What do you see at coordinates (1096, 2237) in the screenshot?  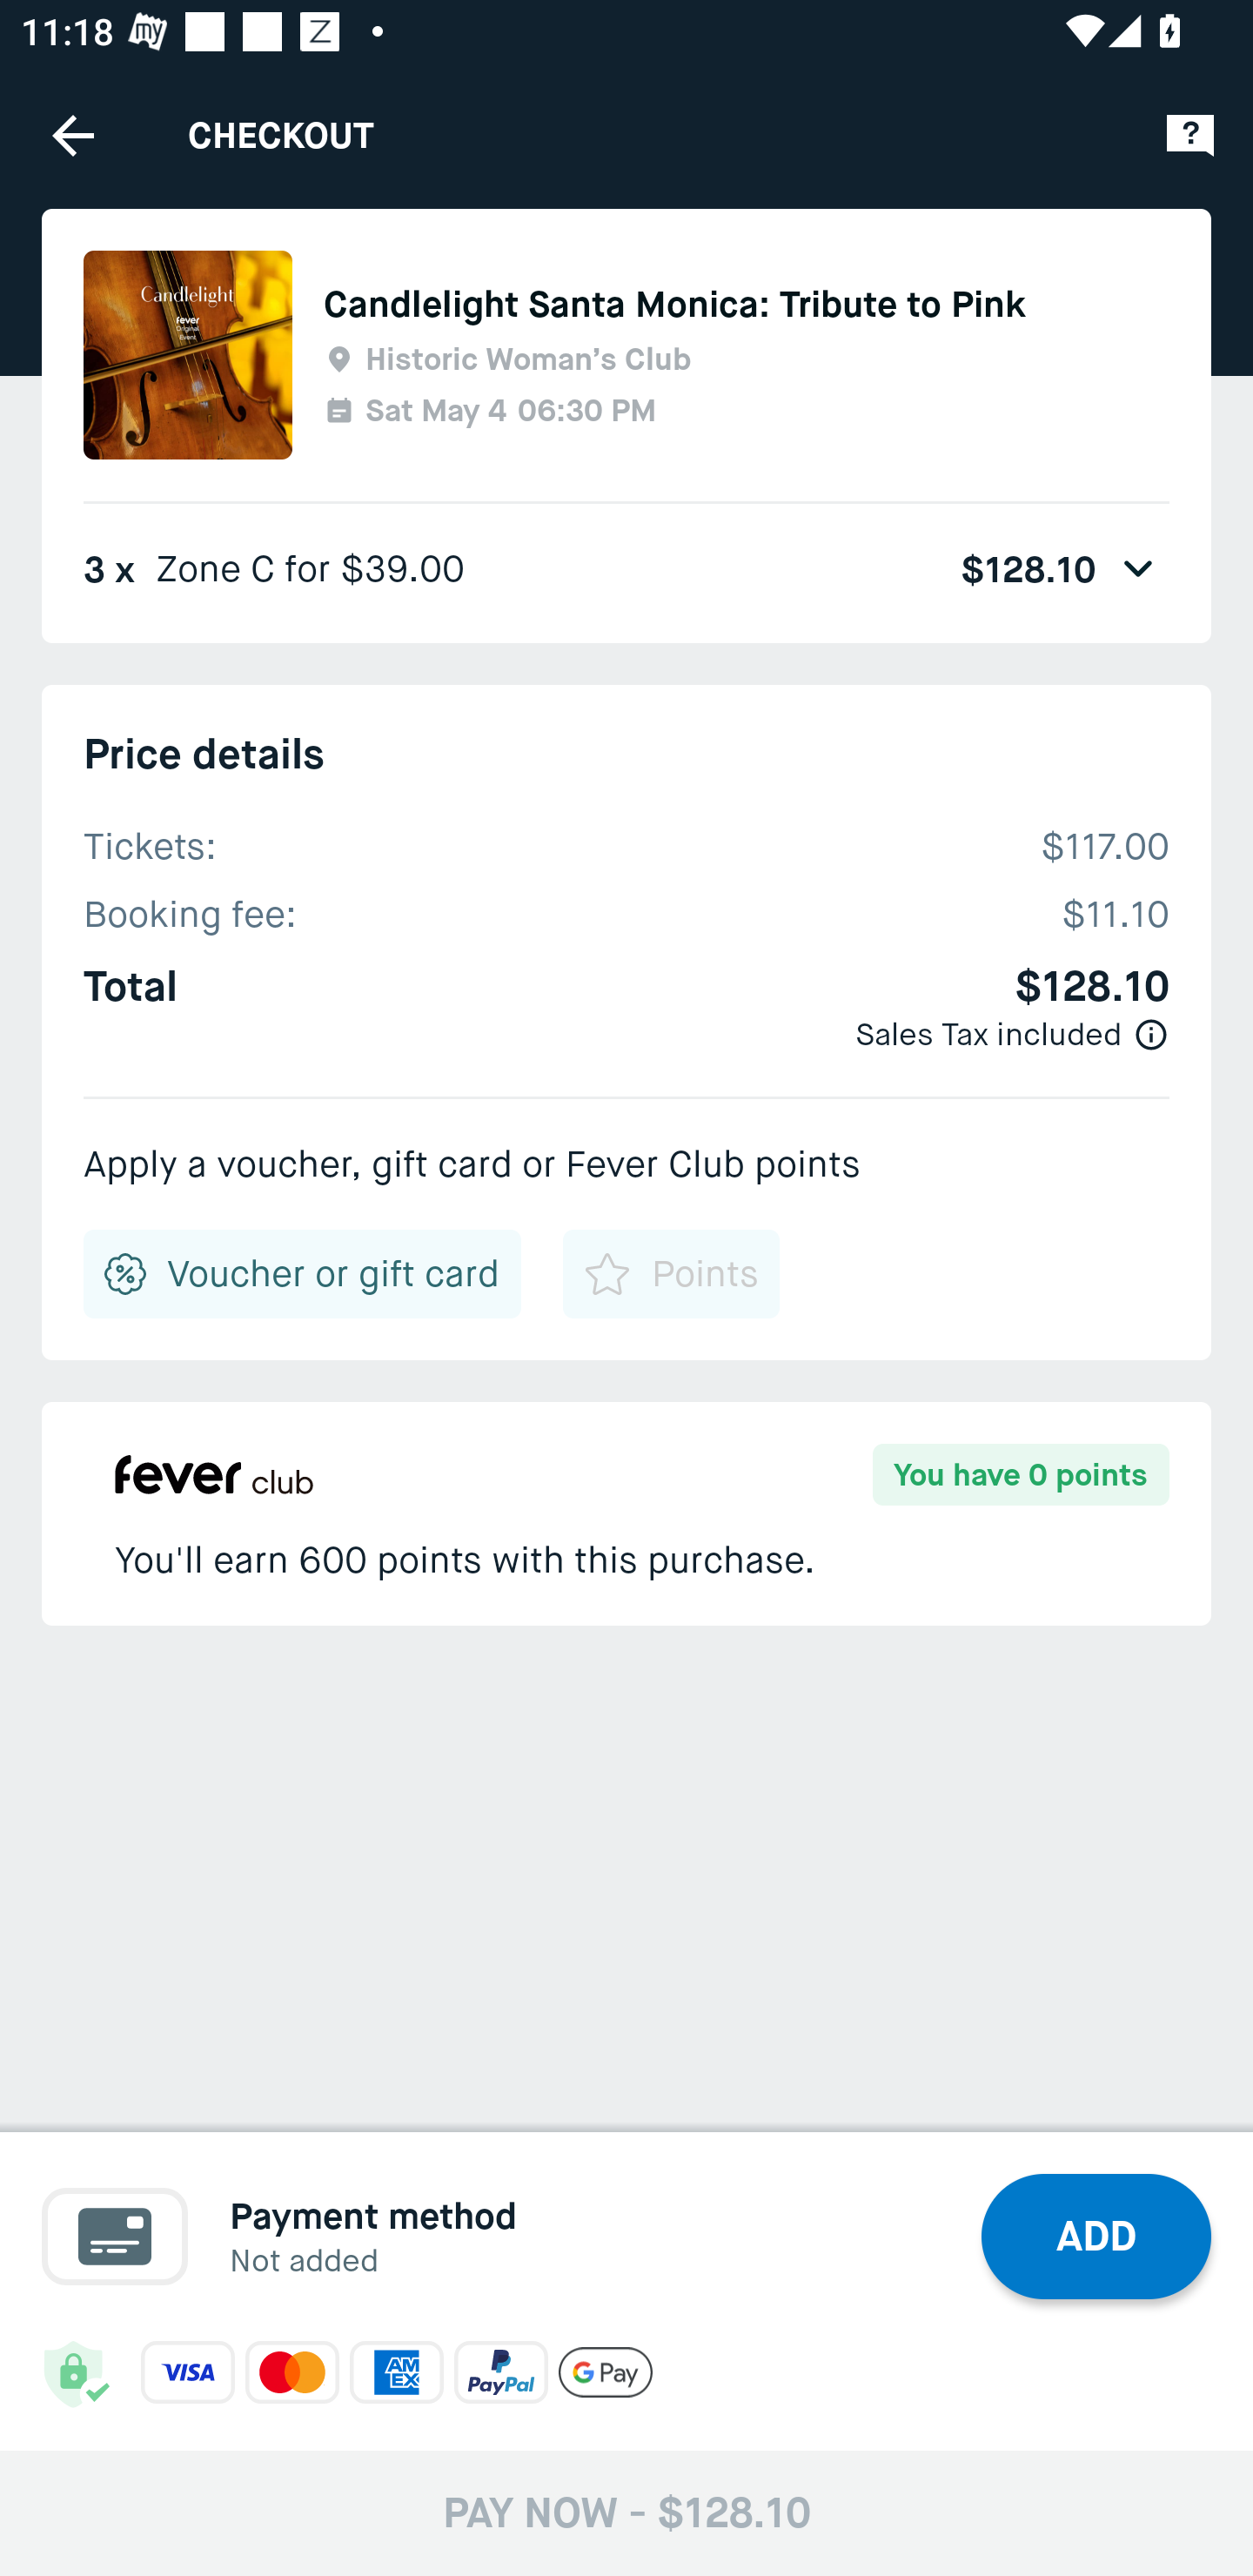 I see `ADD` at bounding box center [1096, 2237].